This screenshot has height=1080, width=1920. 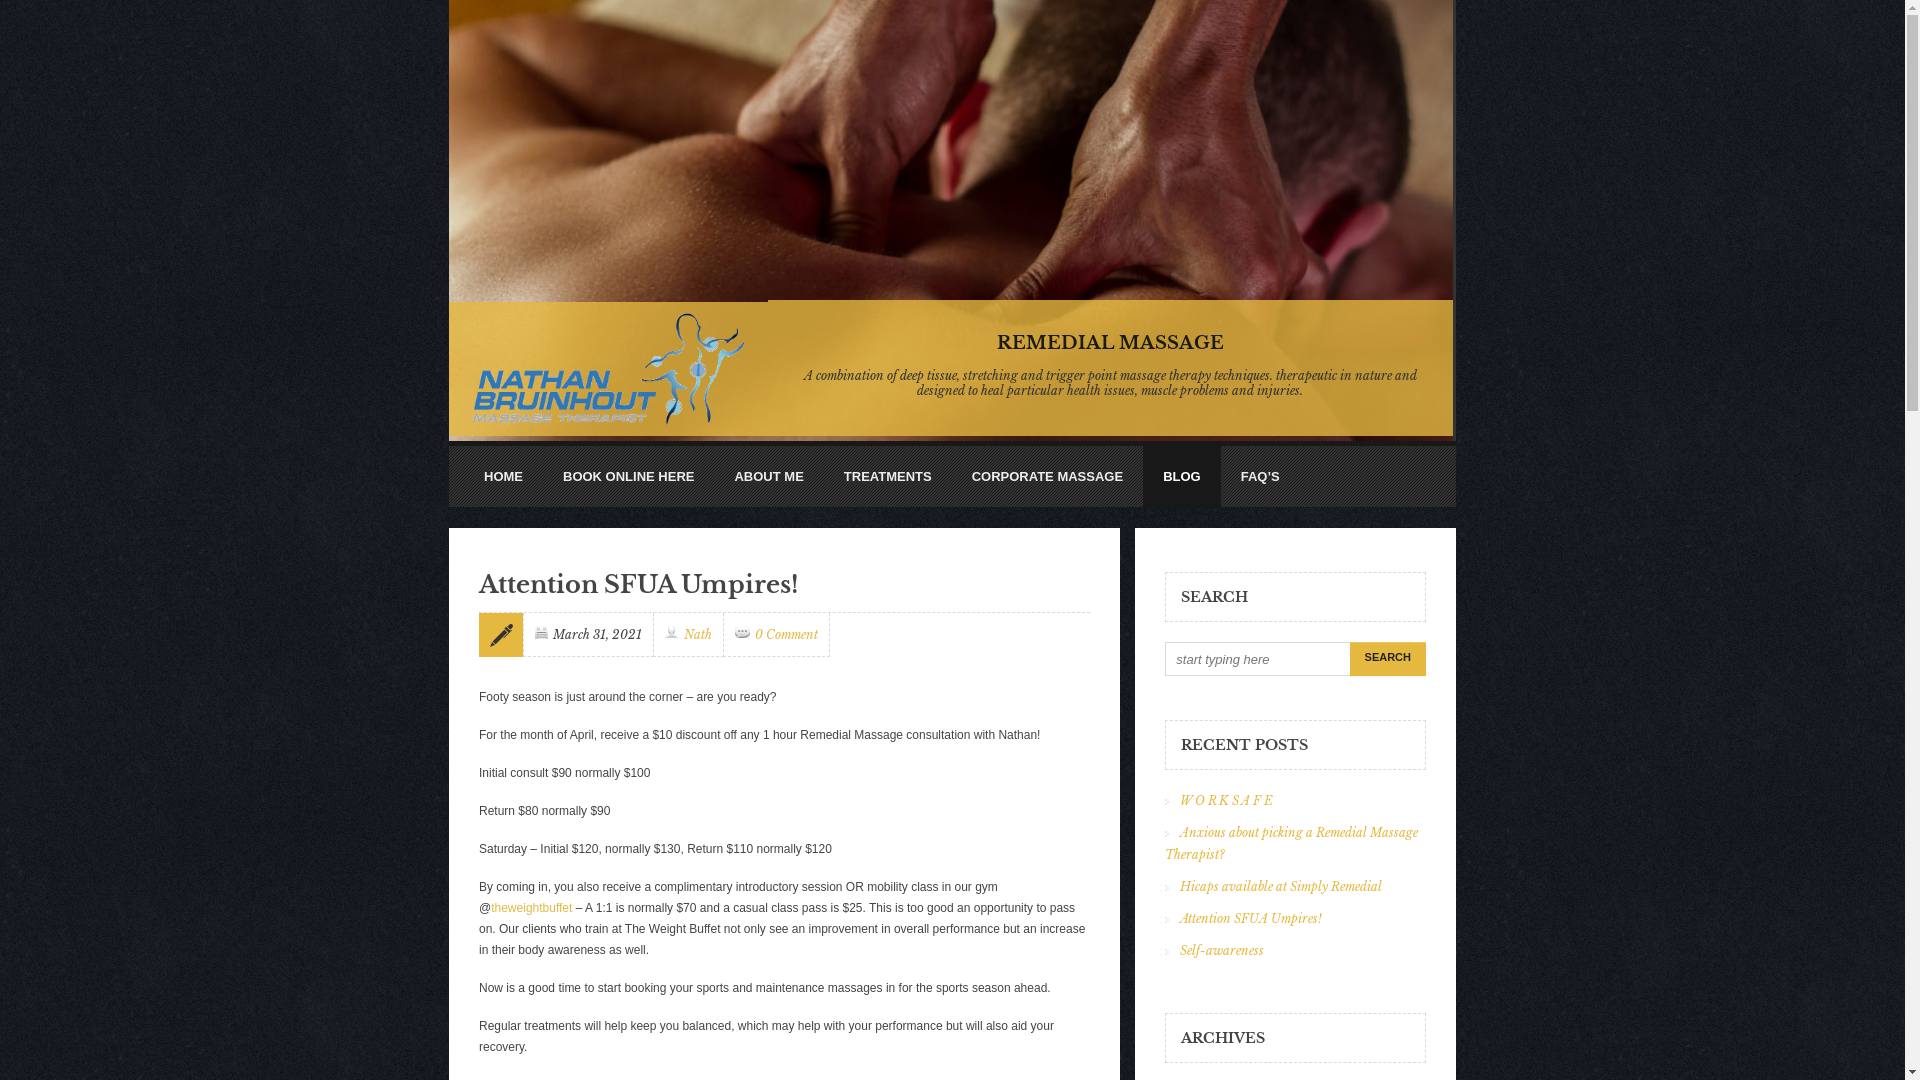 I want to click on ABOUT ME, so click(x=768, y=476).